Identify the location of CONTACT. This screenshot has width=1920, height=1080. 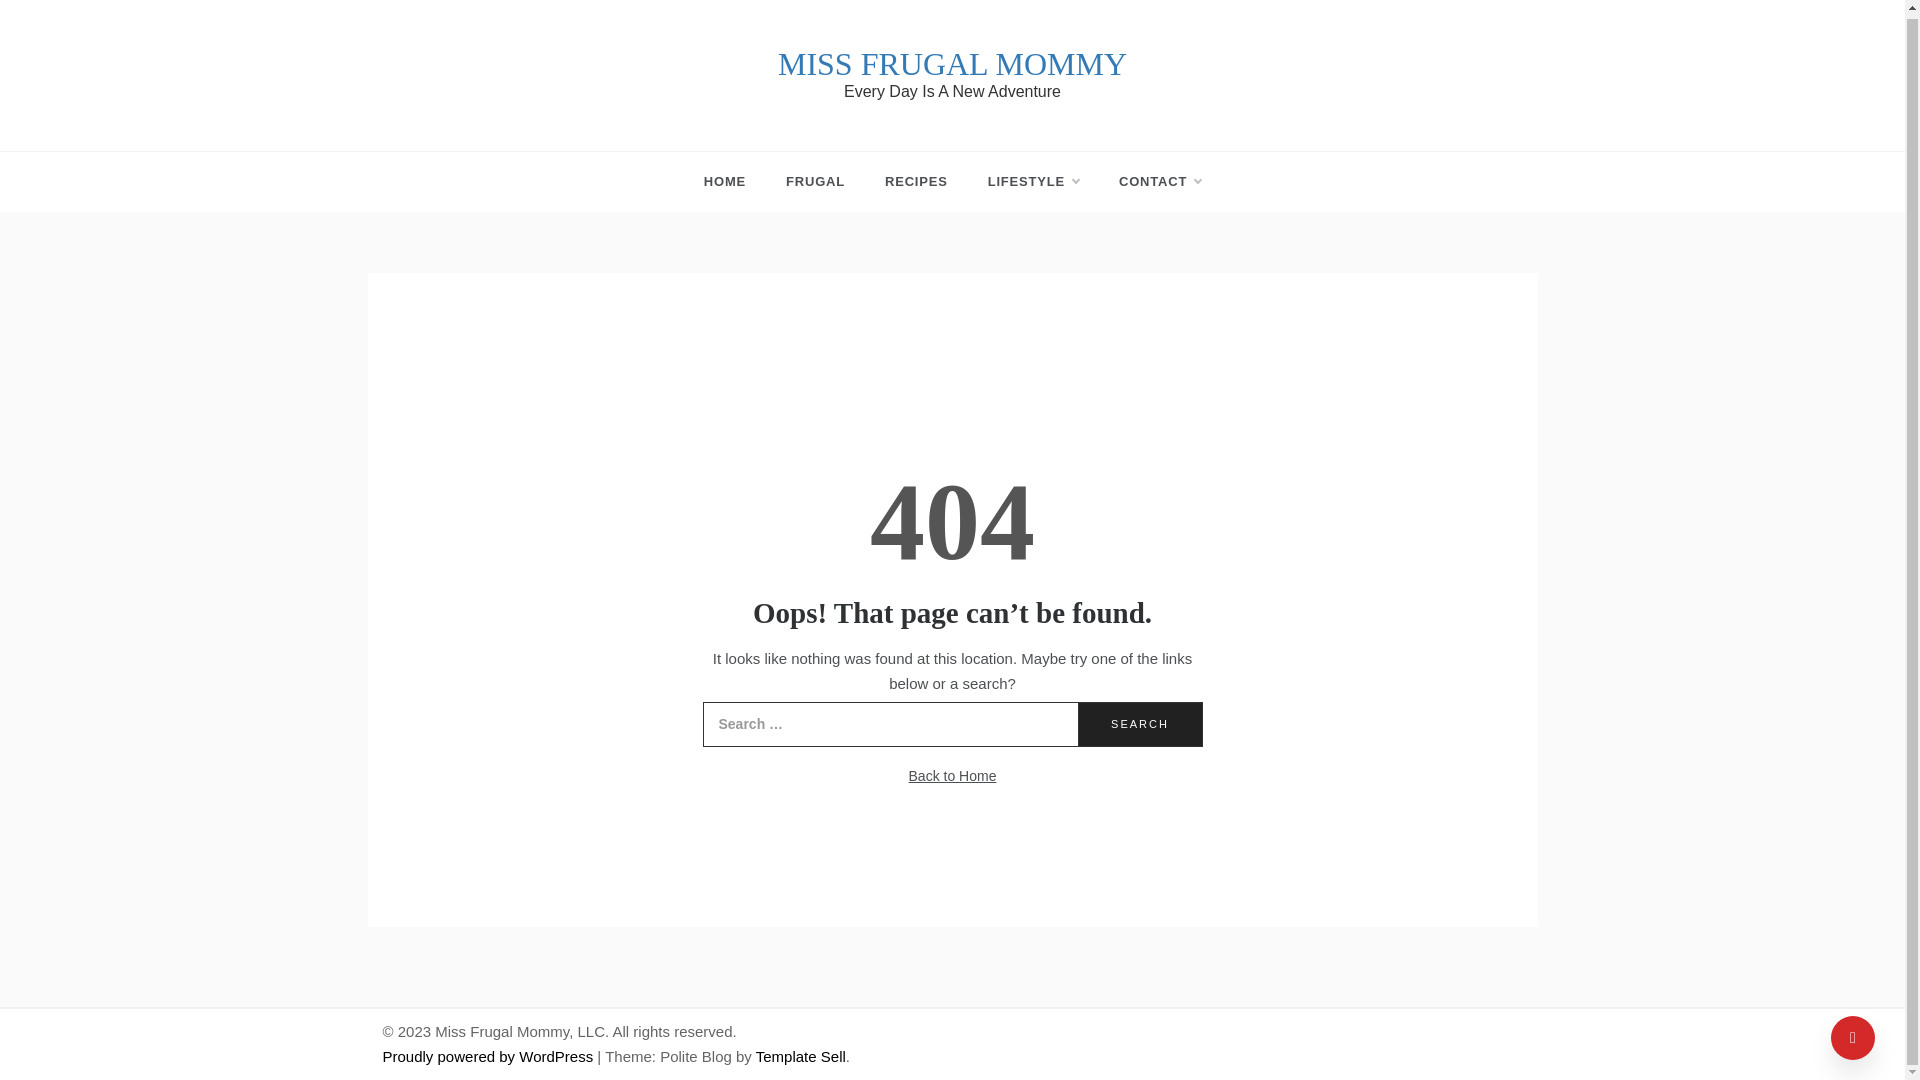
(1150, 182).